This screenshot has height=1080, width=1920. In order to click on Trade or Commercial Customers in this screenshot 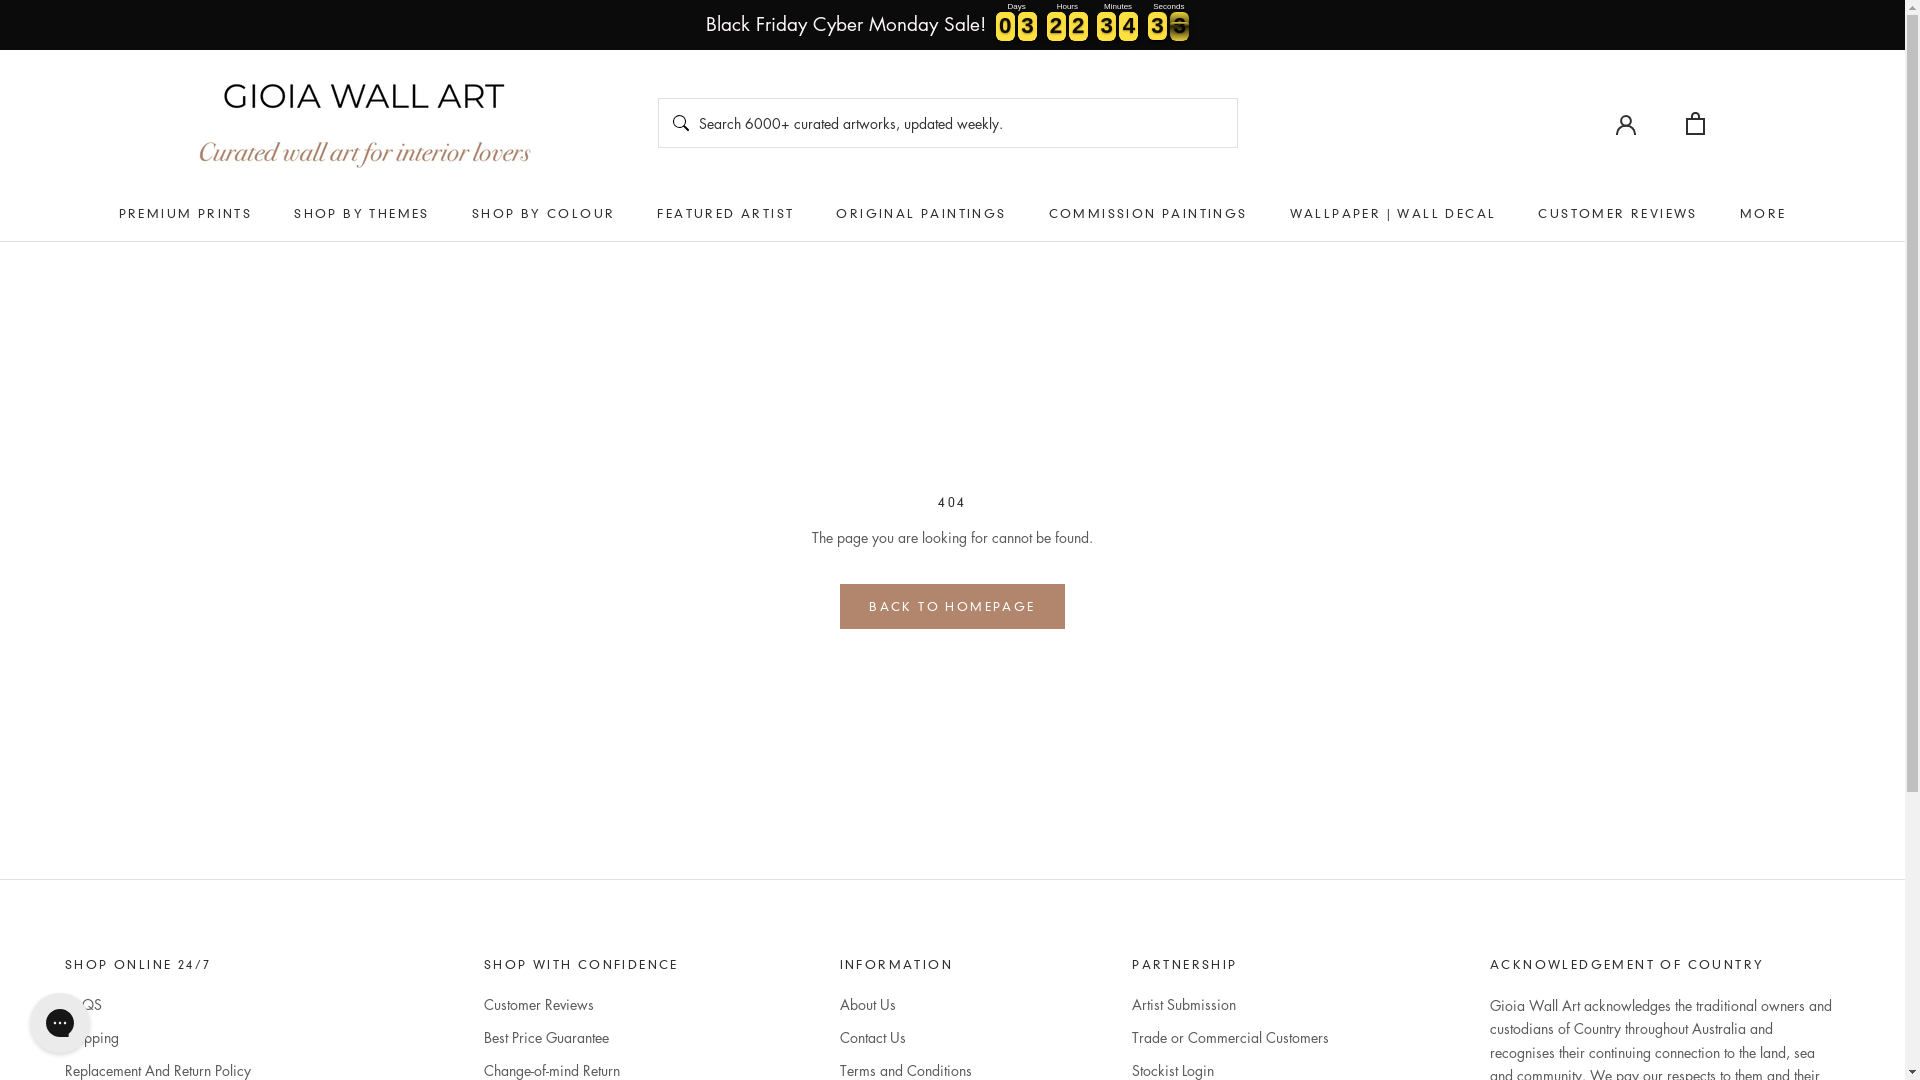, I will do `click(1230, 1038)`.